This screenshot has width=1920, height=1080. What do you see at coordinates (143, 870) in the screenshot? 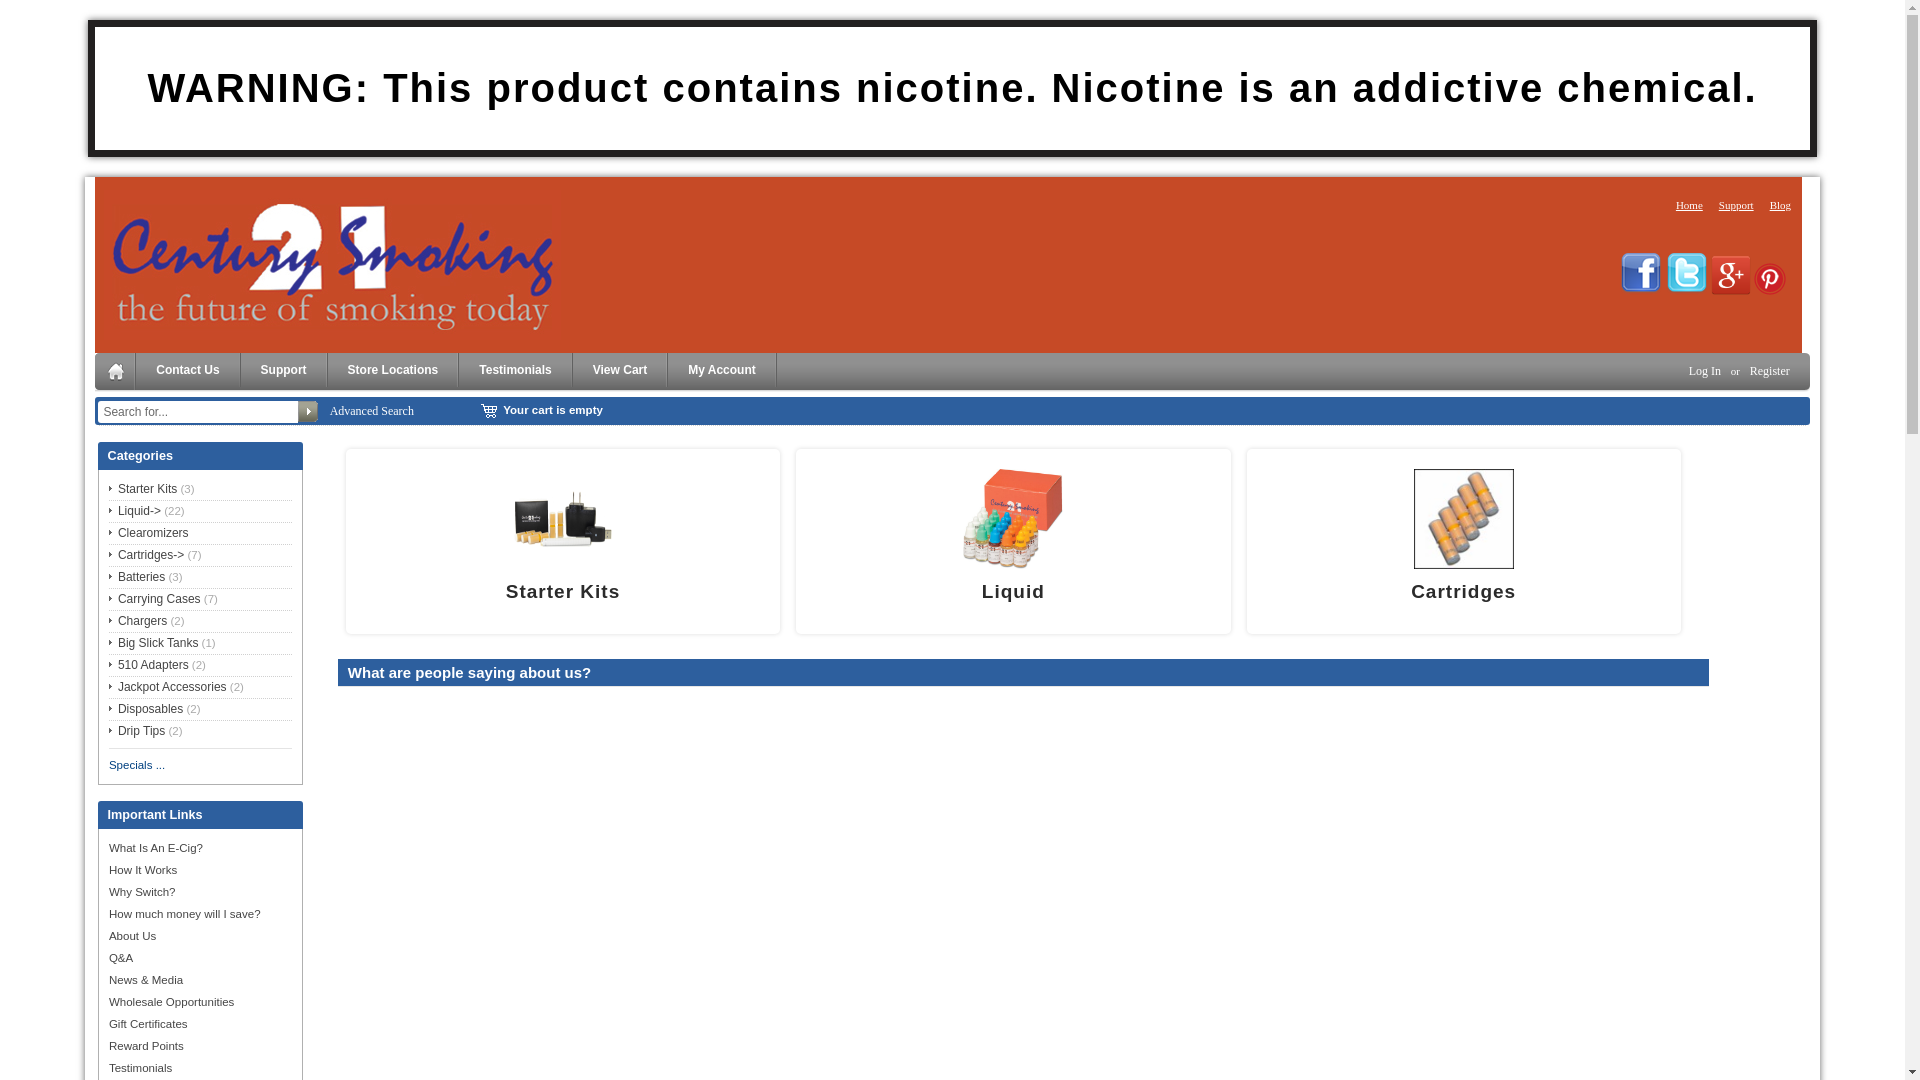
I see `How It Works` at bounding box center [143, 870].